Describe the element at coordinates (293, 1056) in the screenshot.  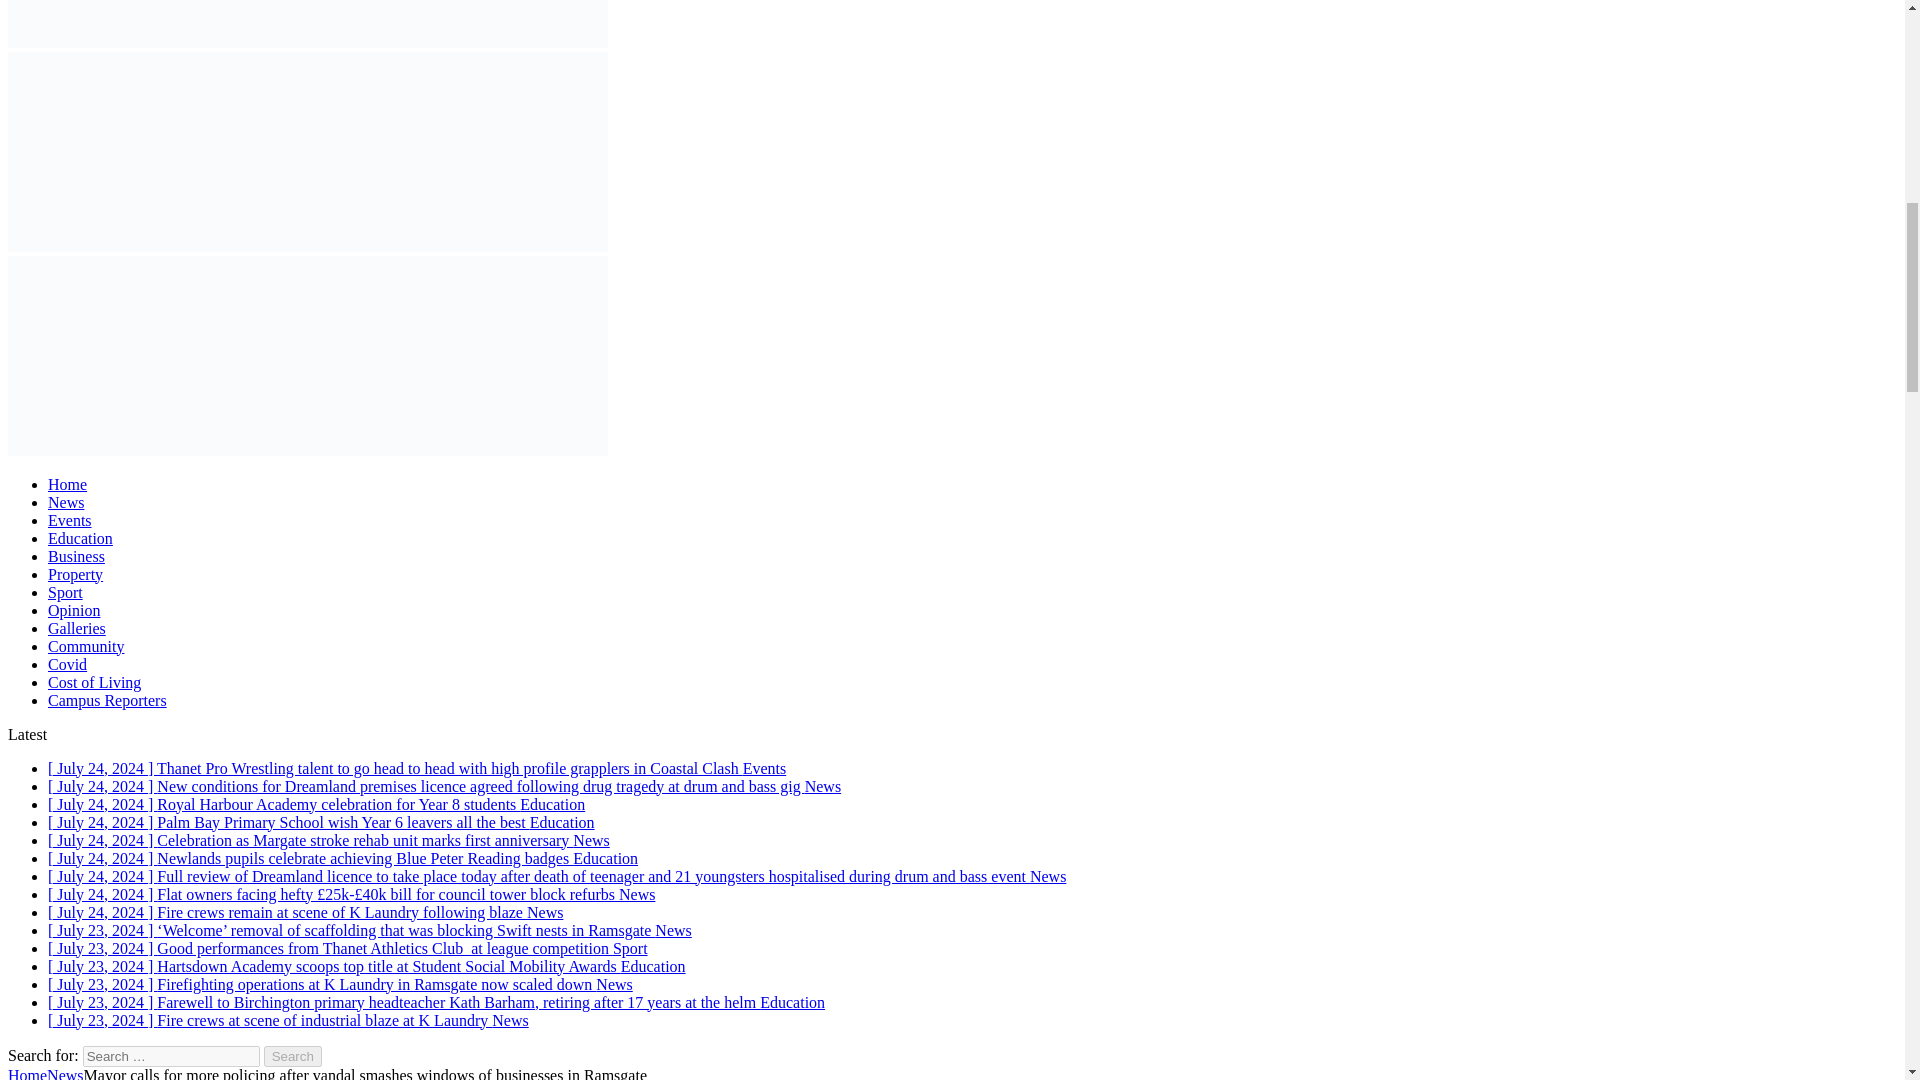
I see `Search` at that location.